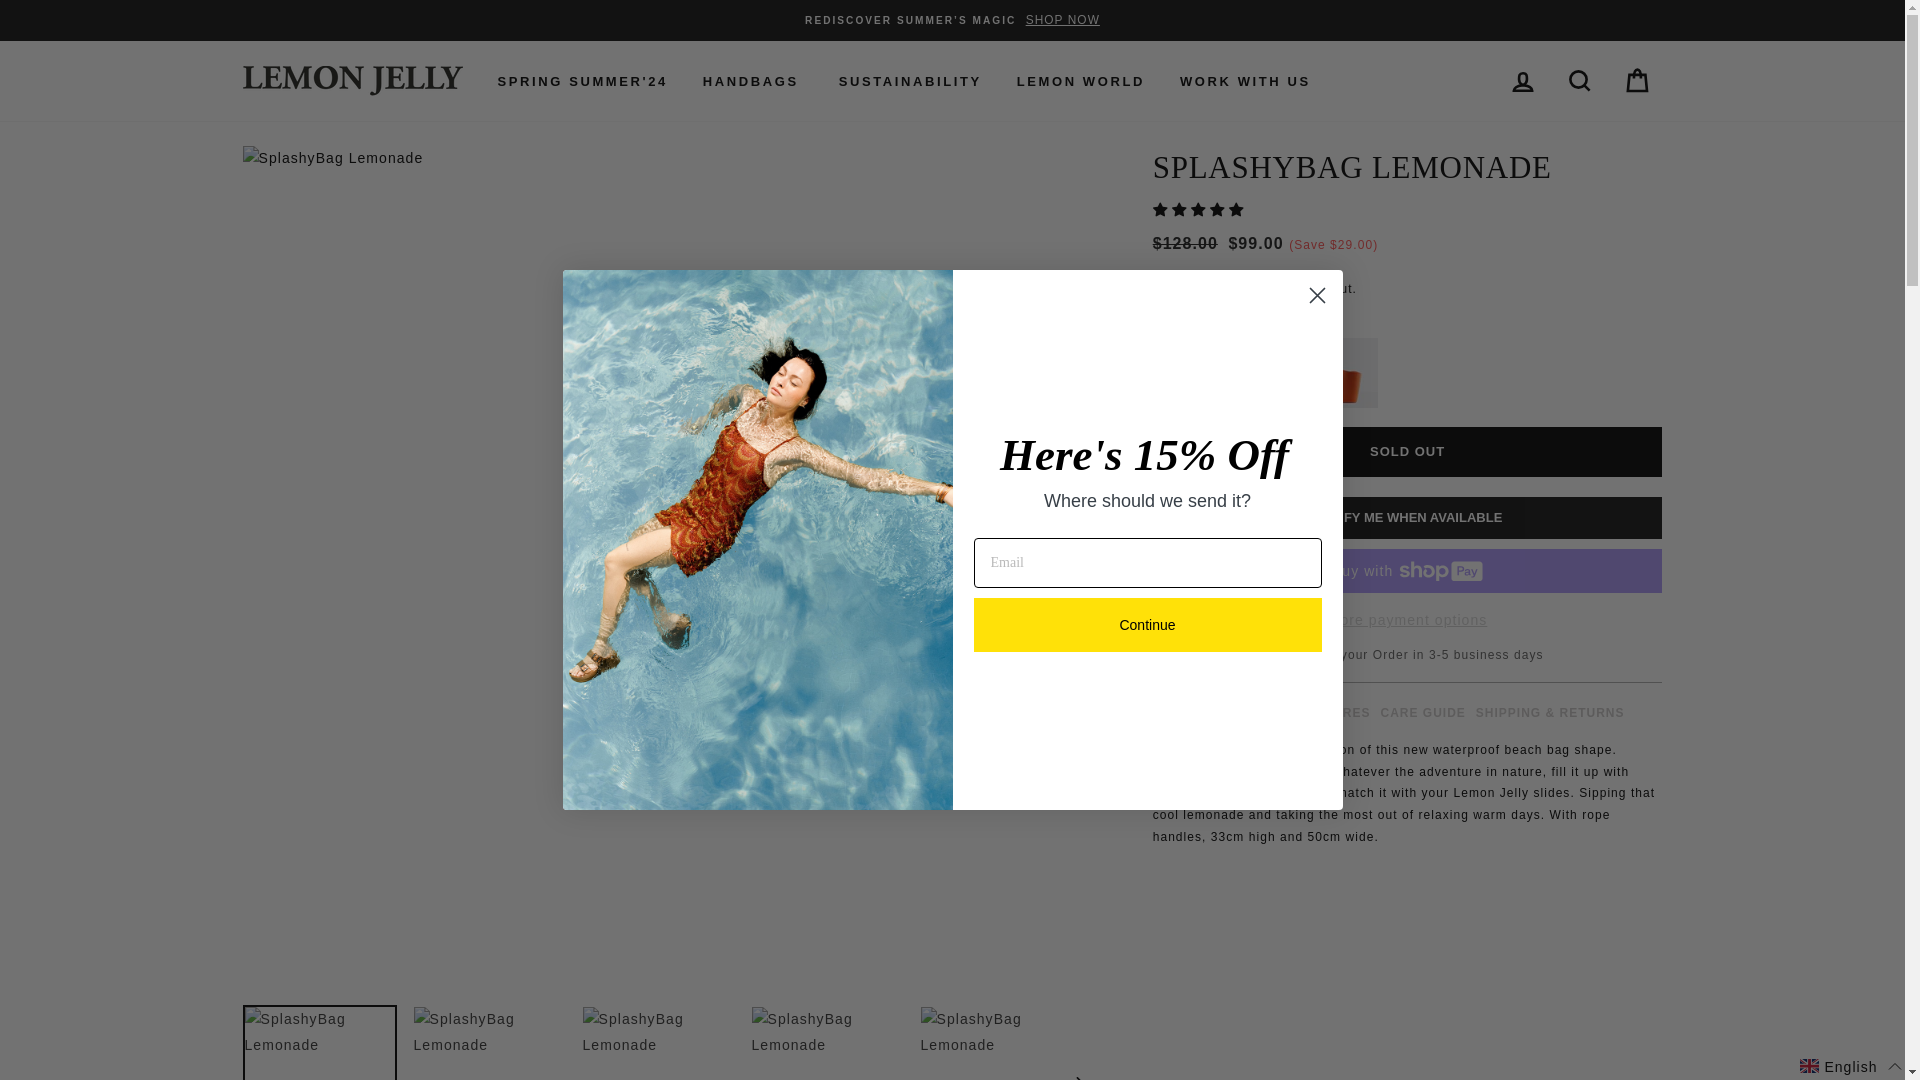 Image resolution: width=1920 pixels, height=1080 pixels. Describe the element at coordinates (1268, 404) in the screenshot. I see `SplashyBag Black` at that location.